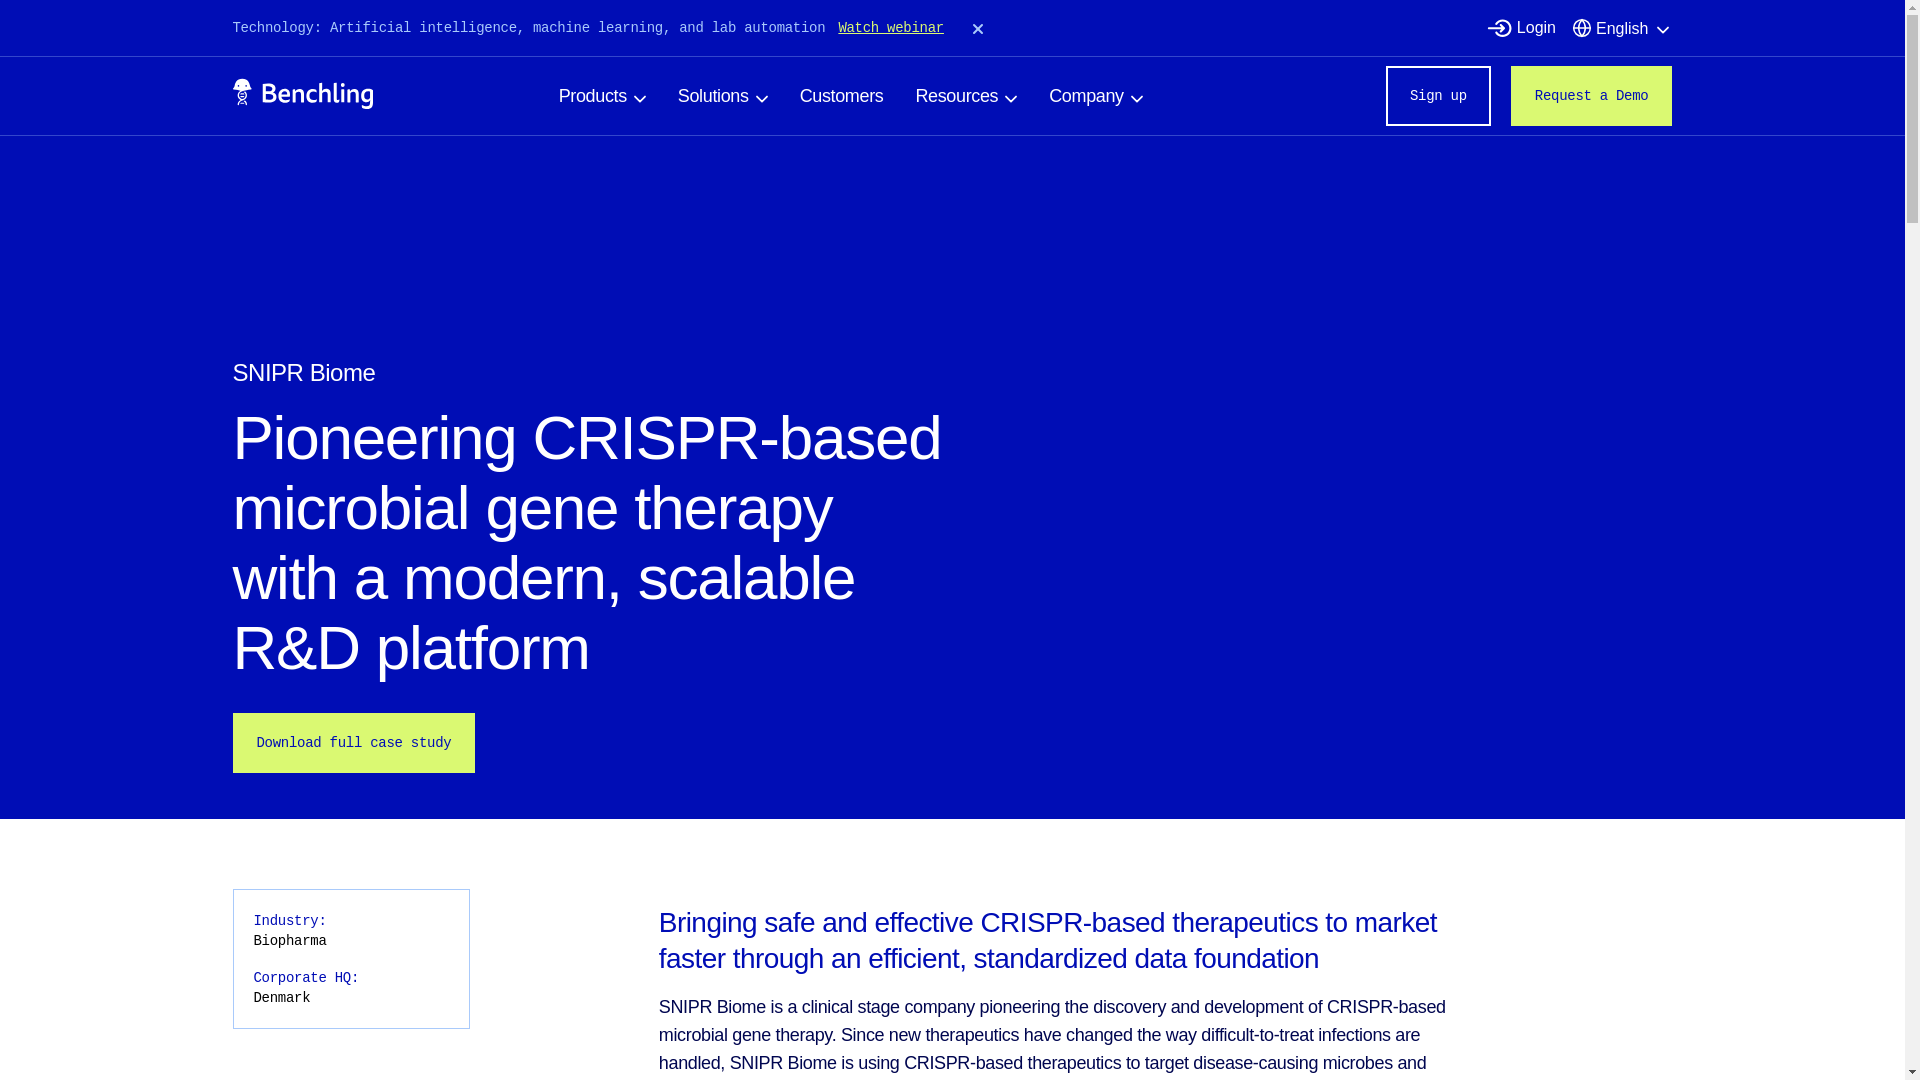 This screenshot has height=1080, width=1920. I want to click on Solutions, so click(722, 96).